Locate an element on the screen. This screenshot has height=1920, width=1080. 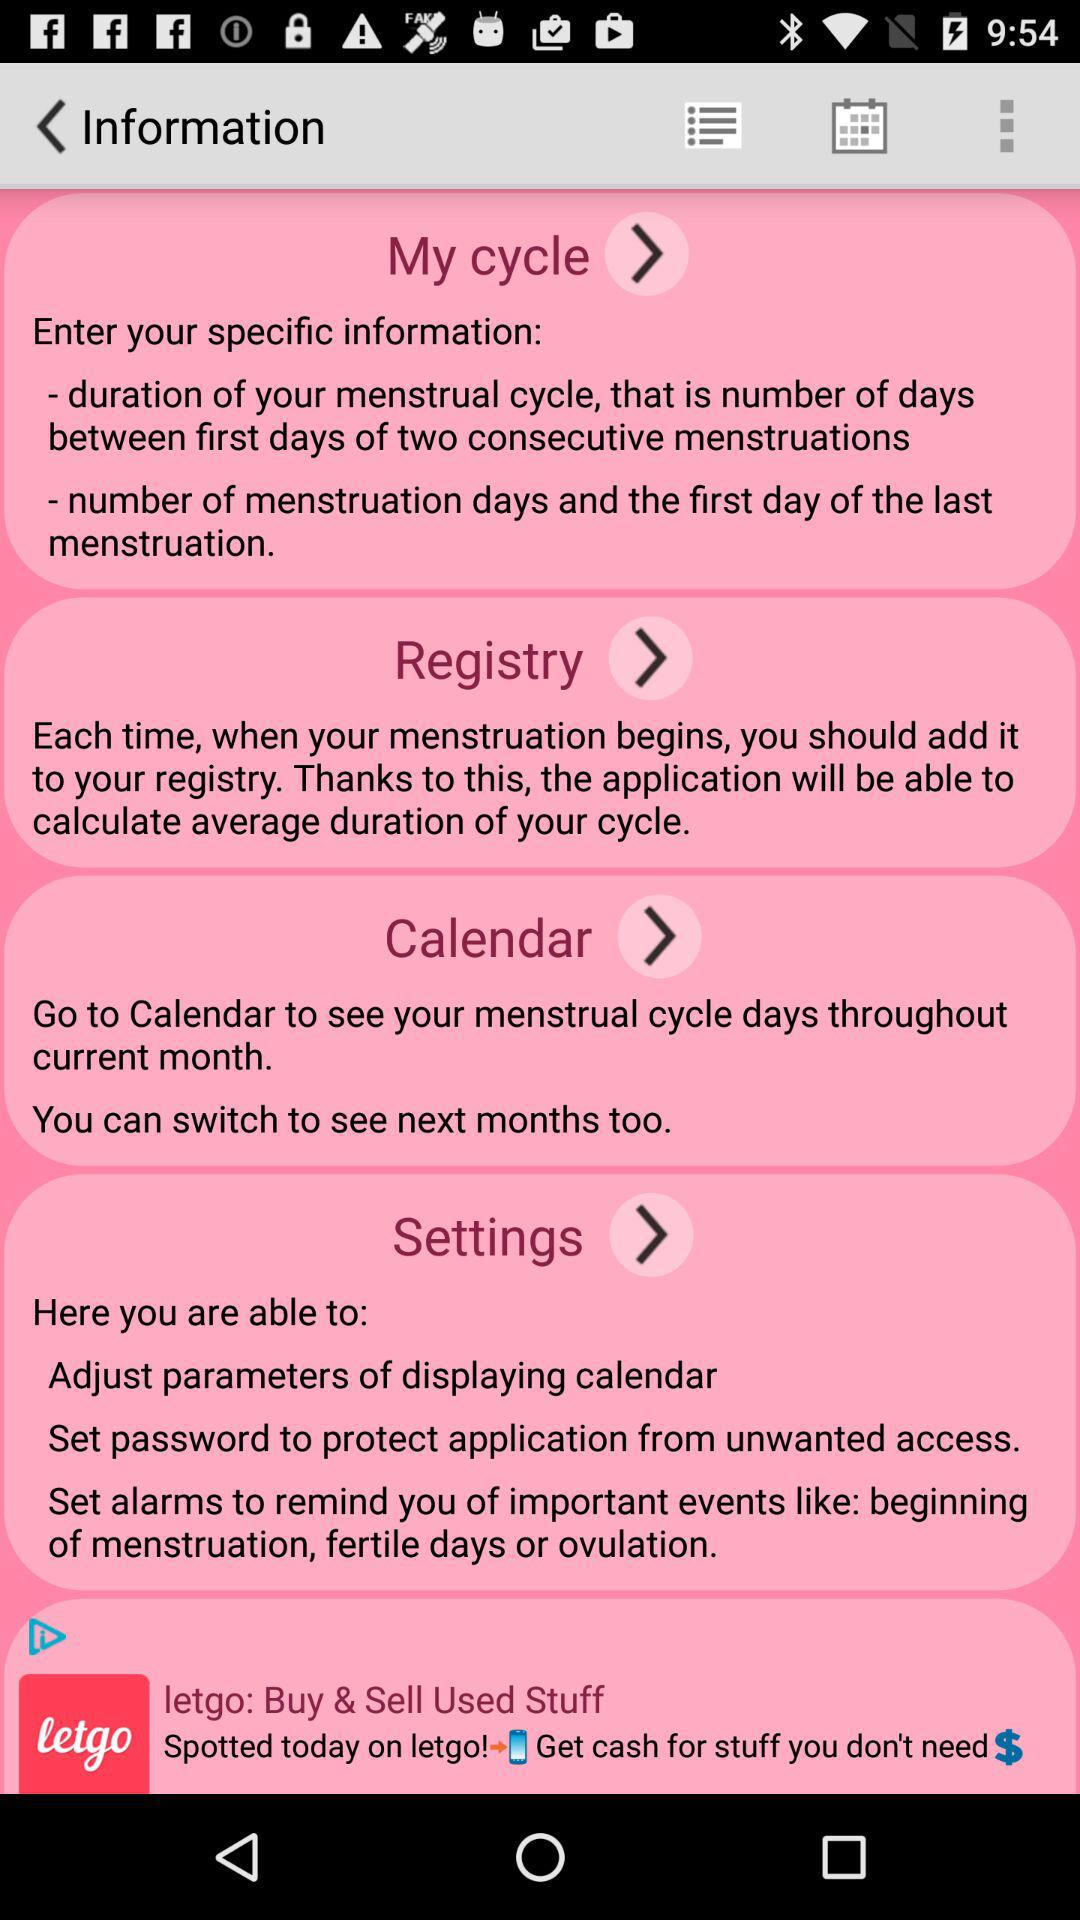
tap item to the right of settings is located at coordinates (651, 1234).